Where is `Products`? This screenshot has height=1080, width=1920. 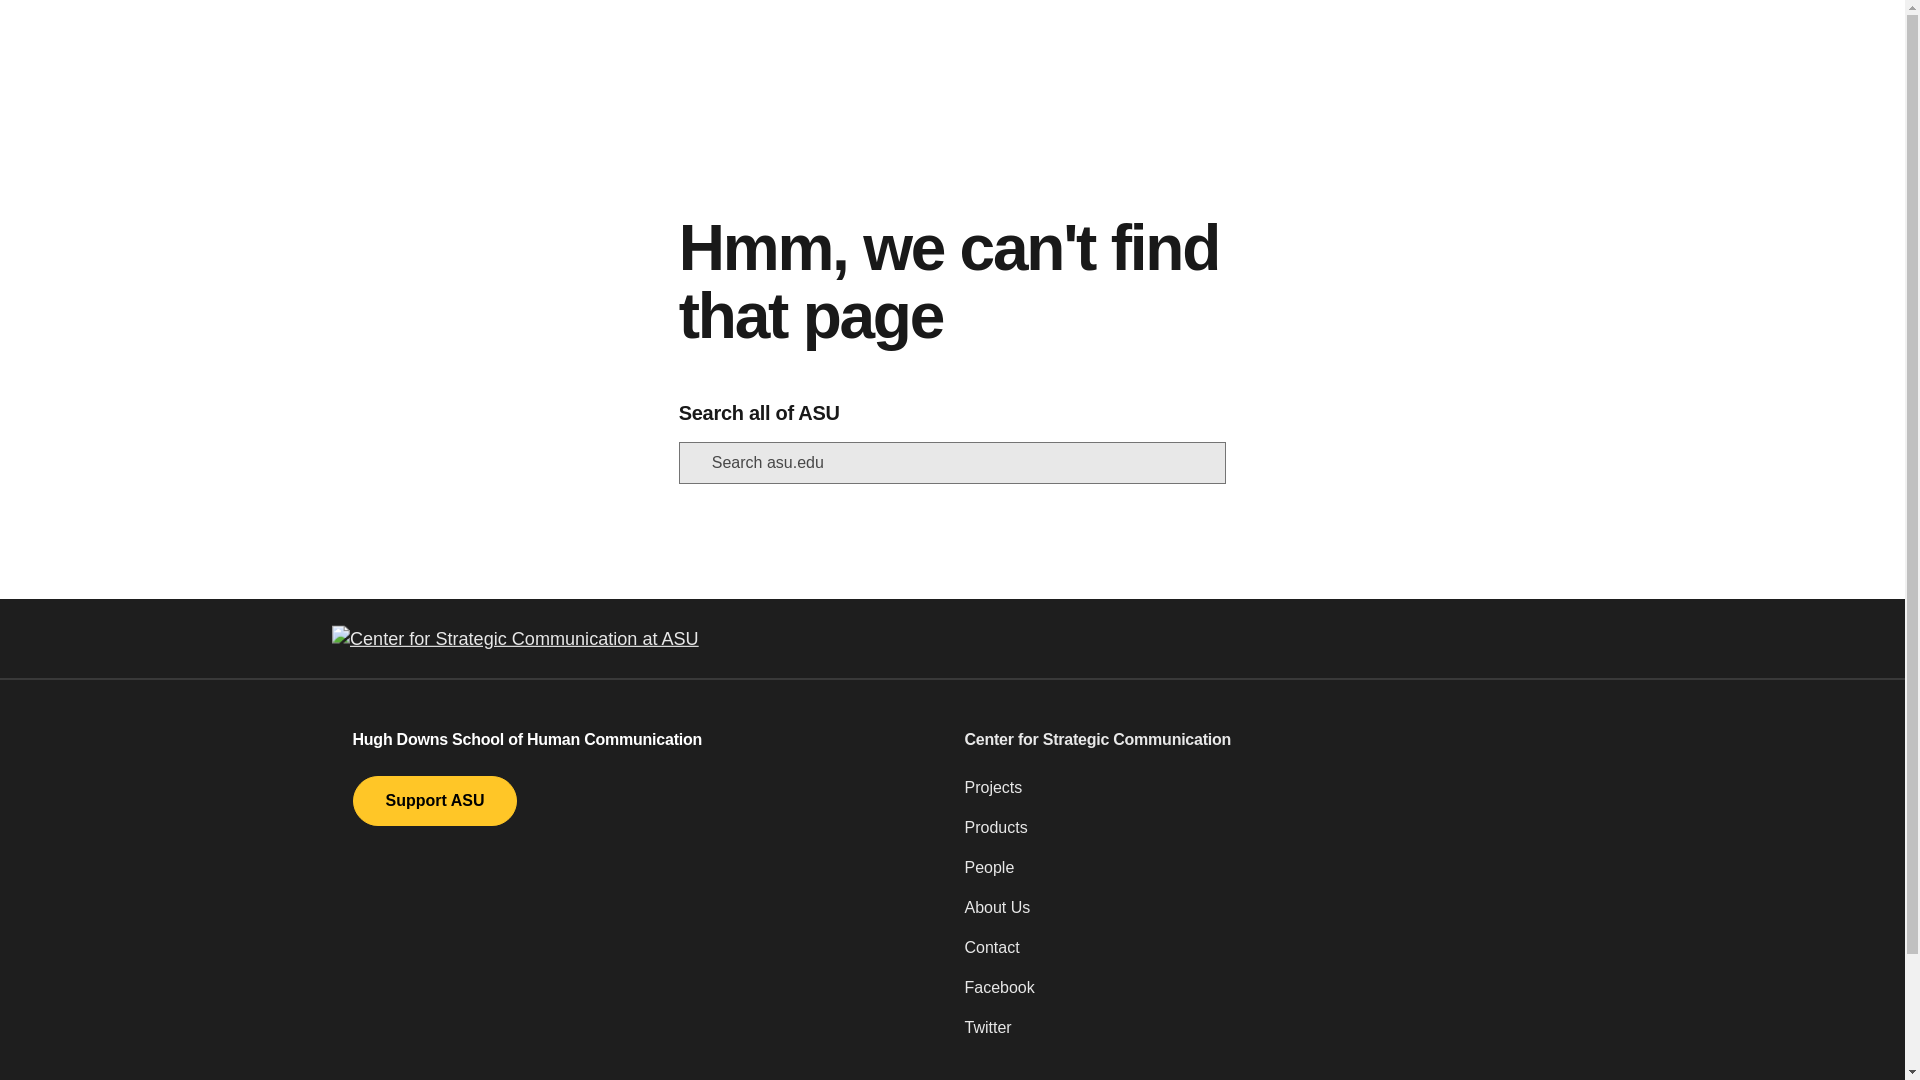
Products is located at coordinates (1257, 836).